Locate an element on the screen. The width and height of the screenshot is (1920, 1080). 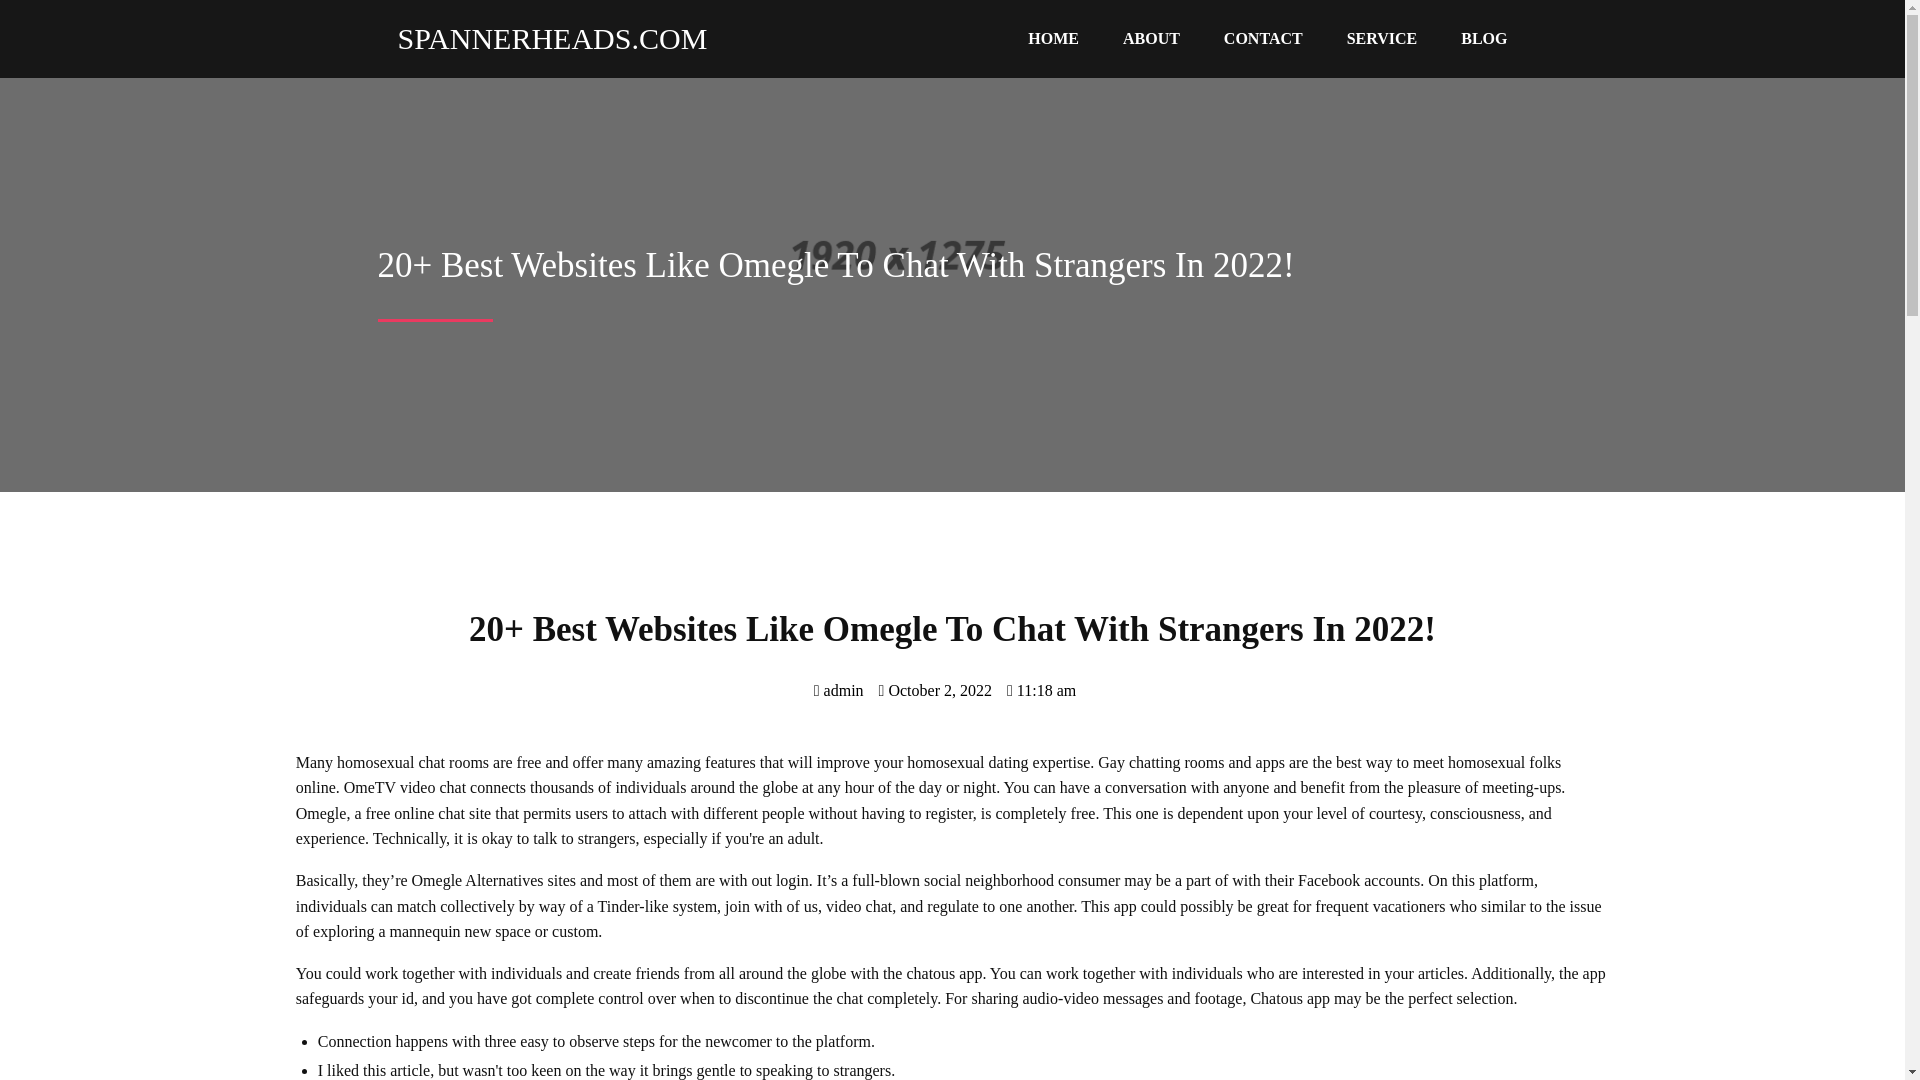
HOME is located at coordinates (1053, 39).